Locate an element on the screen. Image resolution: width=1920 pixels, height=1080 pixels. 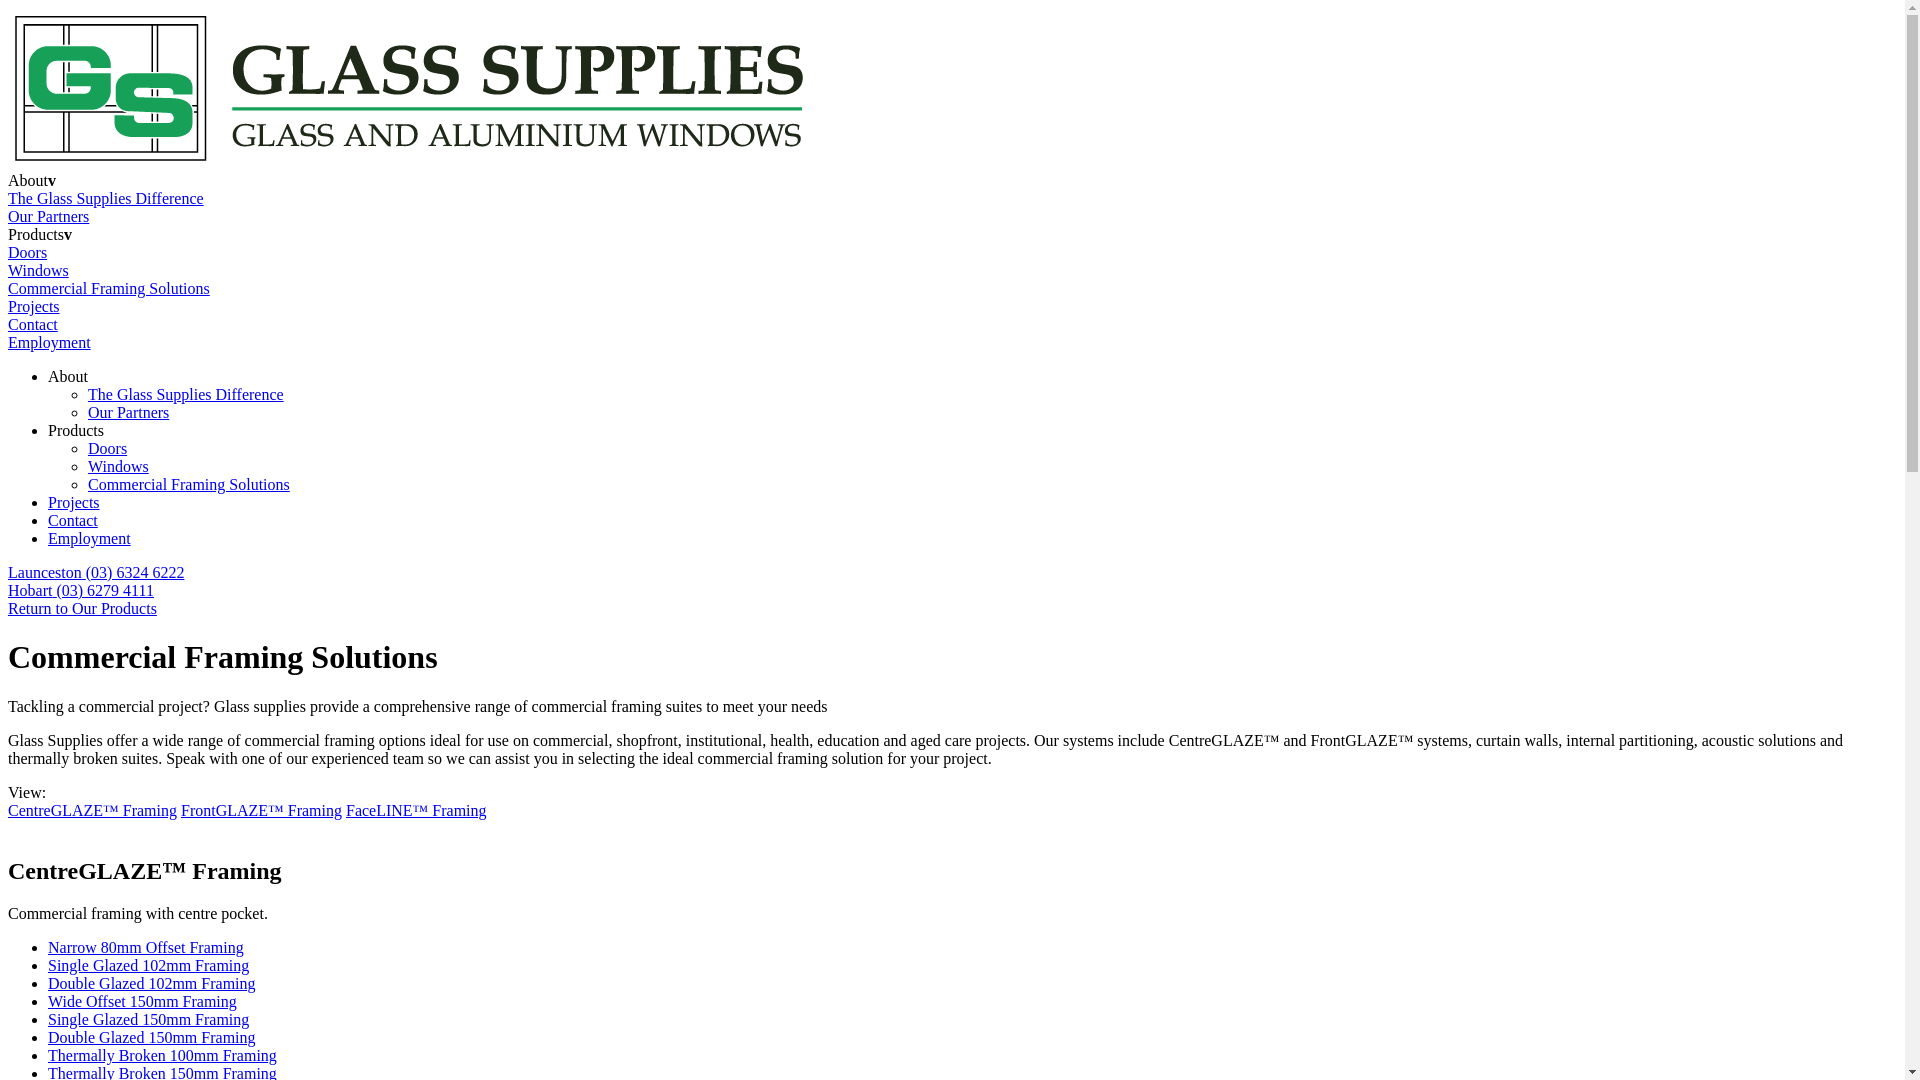
The Glass Supplies Difference is located at coordinates (186, 394).